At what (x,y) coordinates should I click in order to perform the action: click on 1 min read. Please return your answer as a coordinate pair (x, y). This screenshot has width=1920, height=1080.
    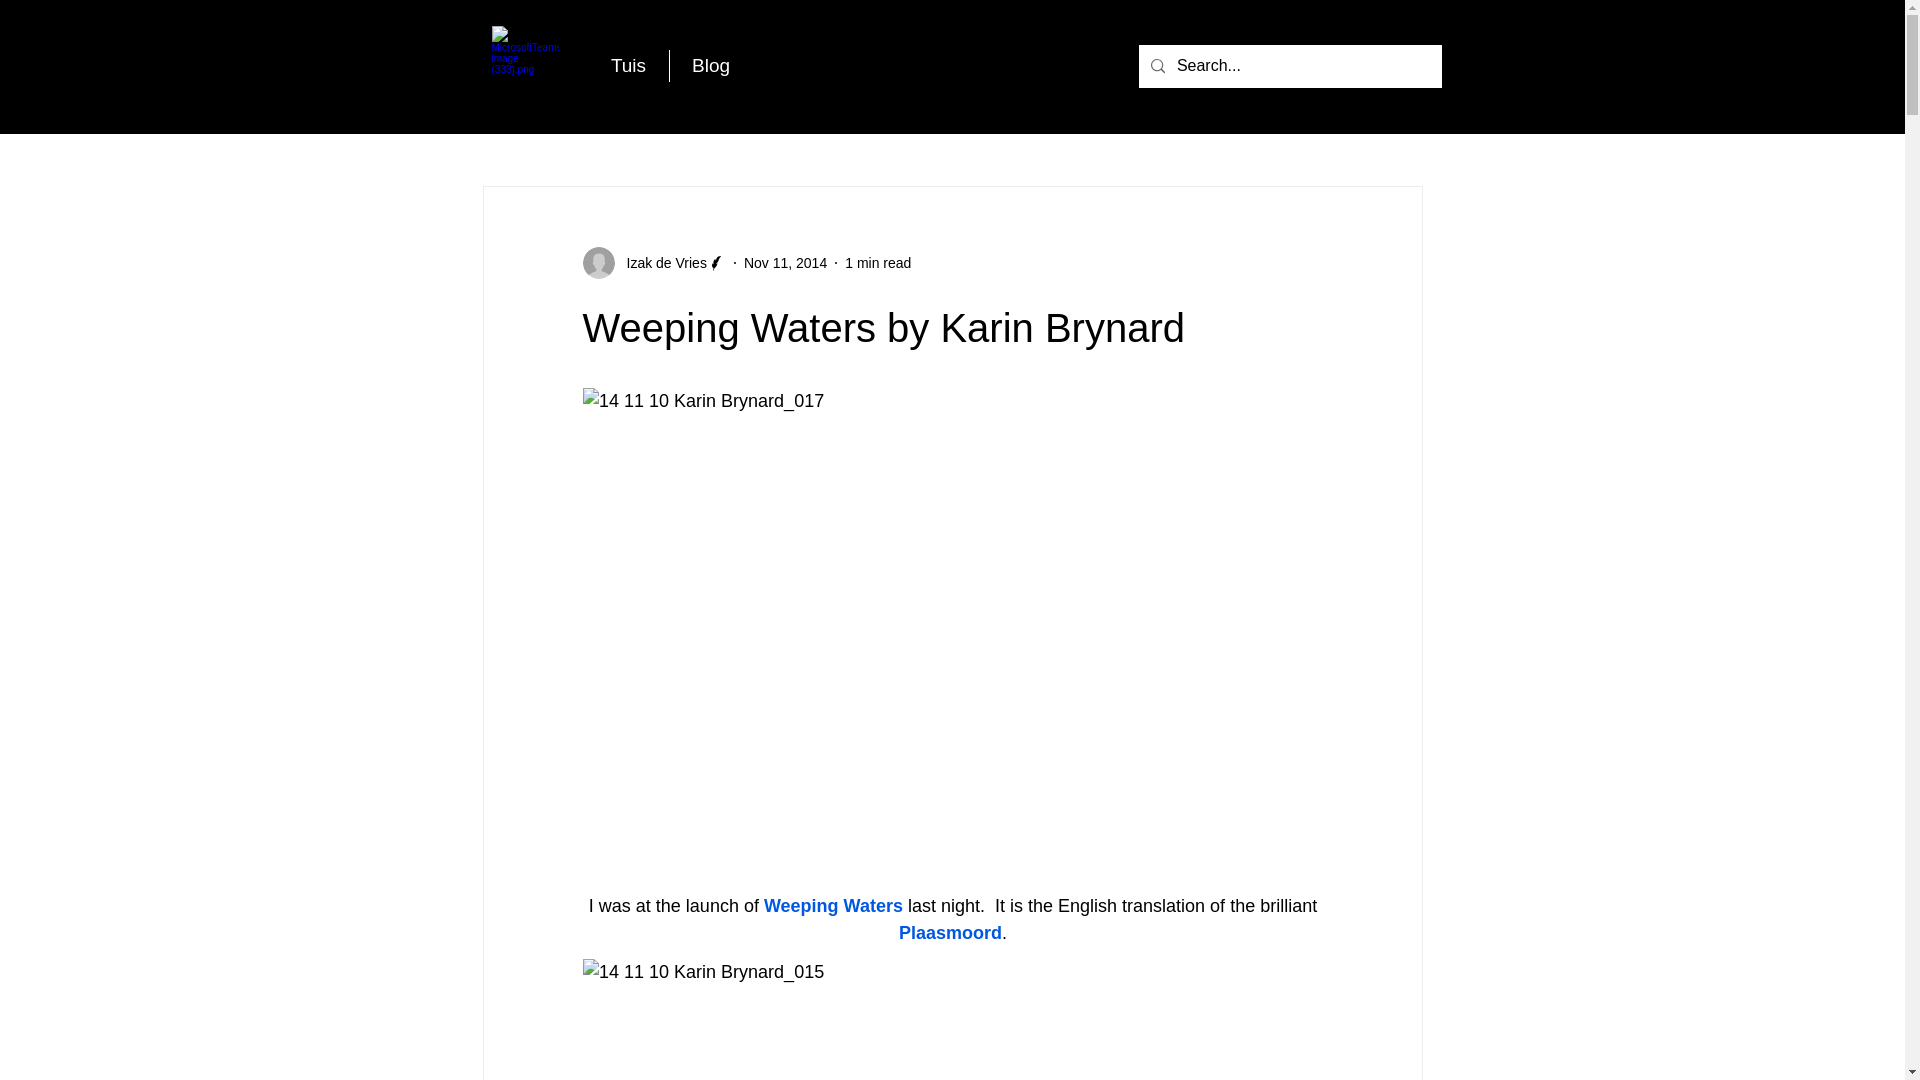
    Looking at the image, I should click on (877, 262).